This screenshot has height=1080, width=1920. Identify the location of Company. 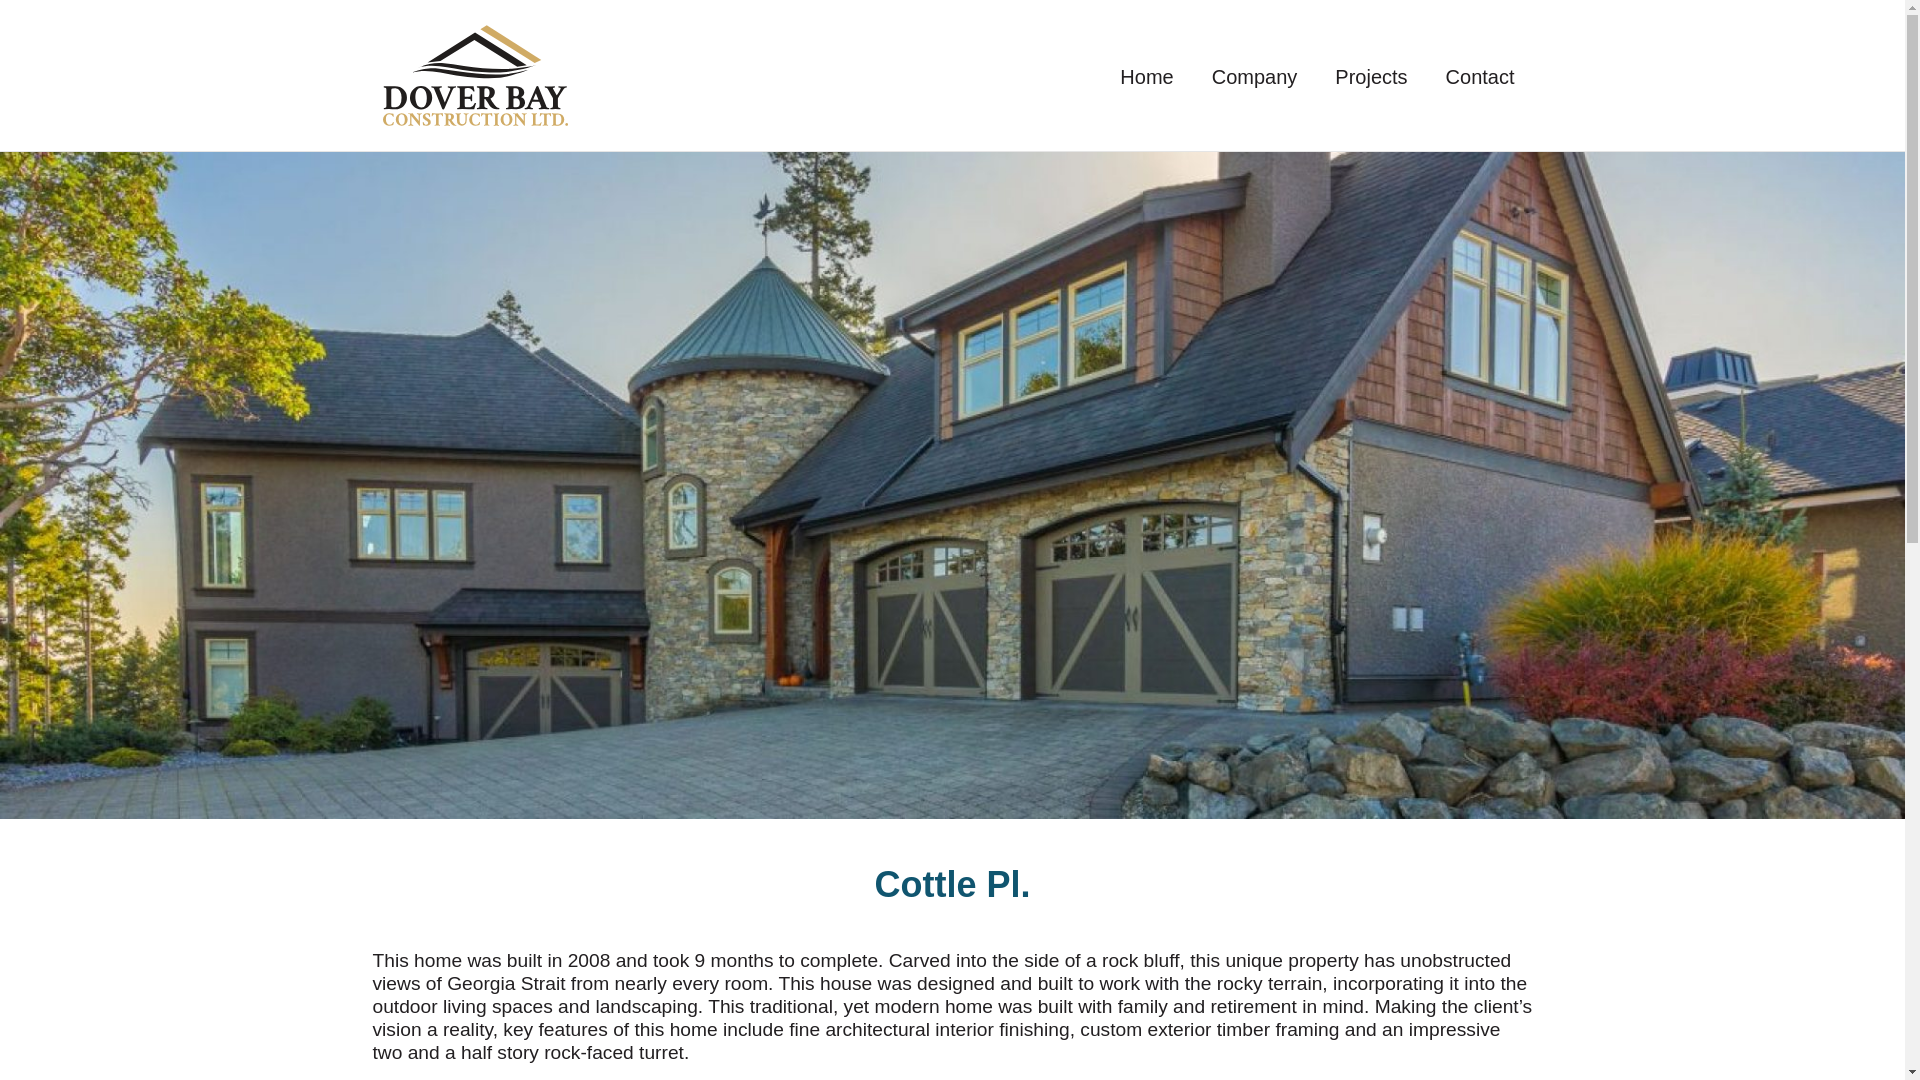
(1254, 78).